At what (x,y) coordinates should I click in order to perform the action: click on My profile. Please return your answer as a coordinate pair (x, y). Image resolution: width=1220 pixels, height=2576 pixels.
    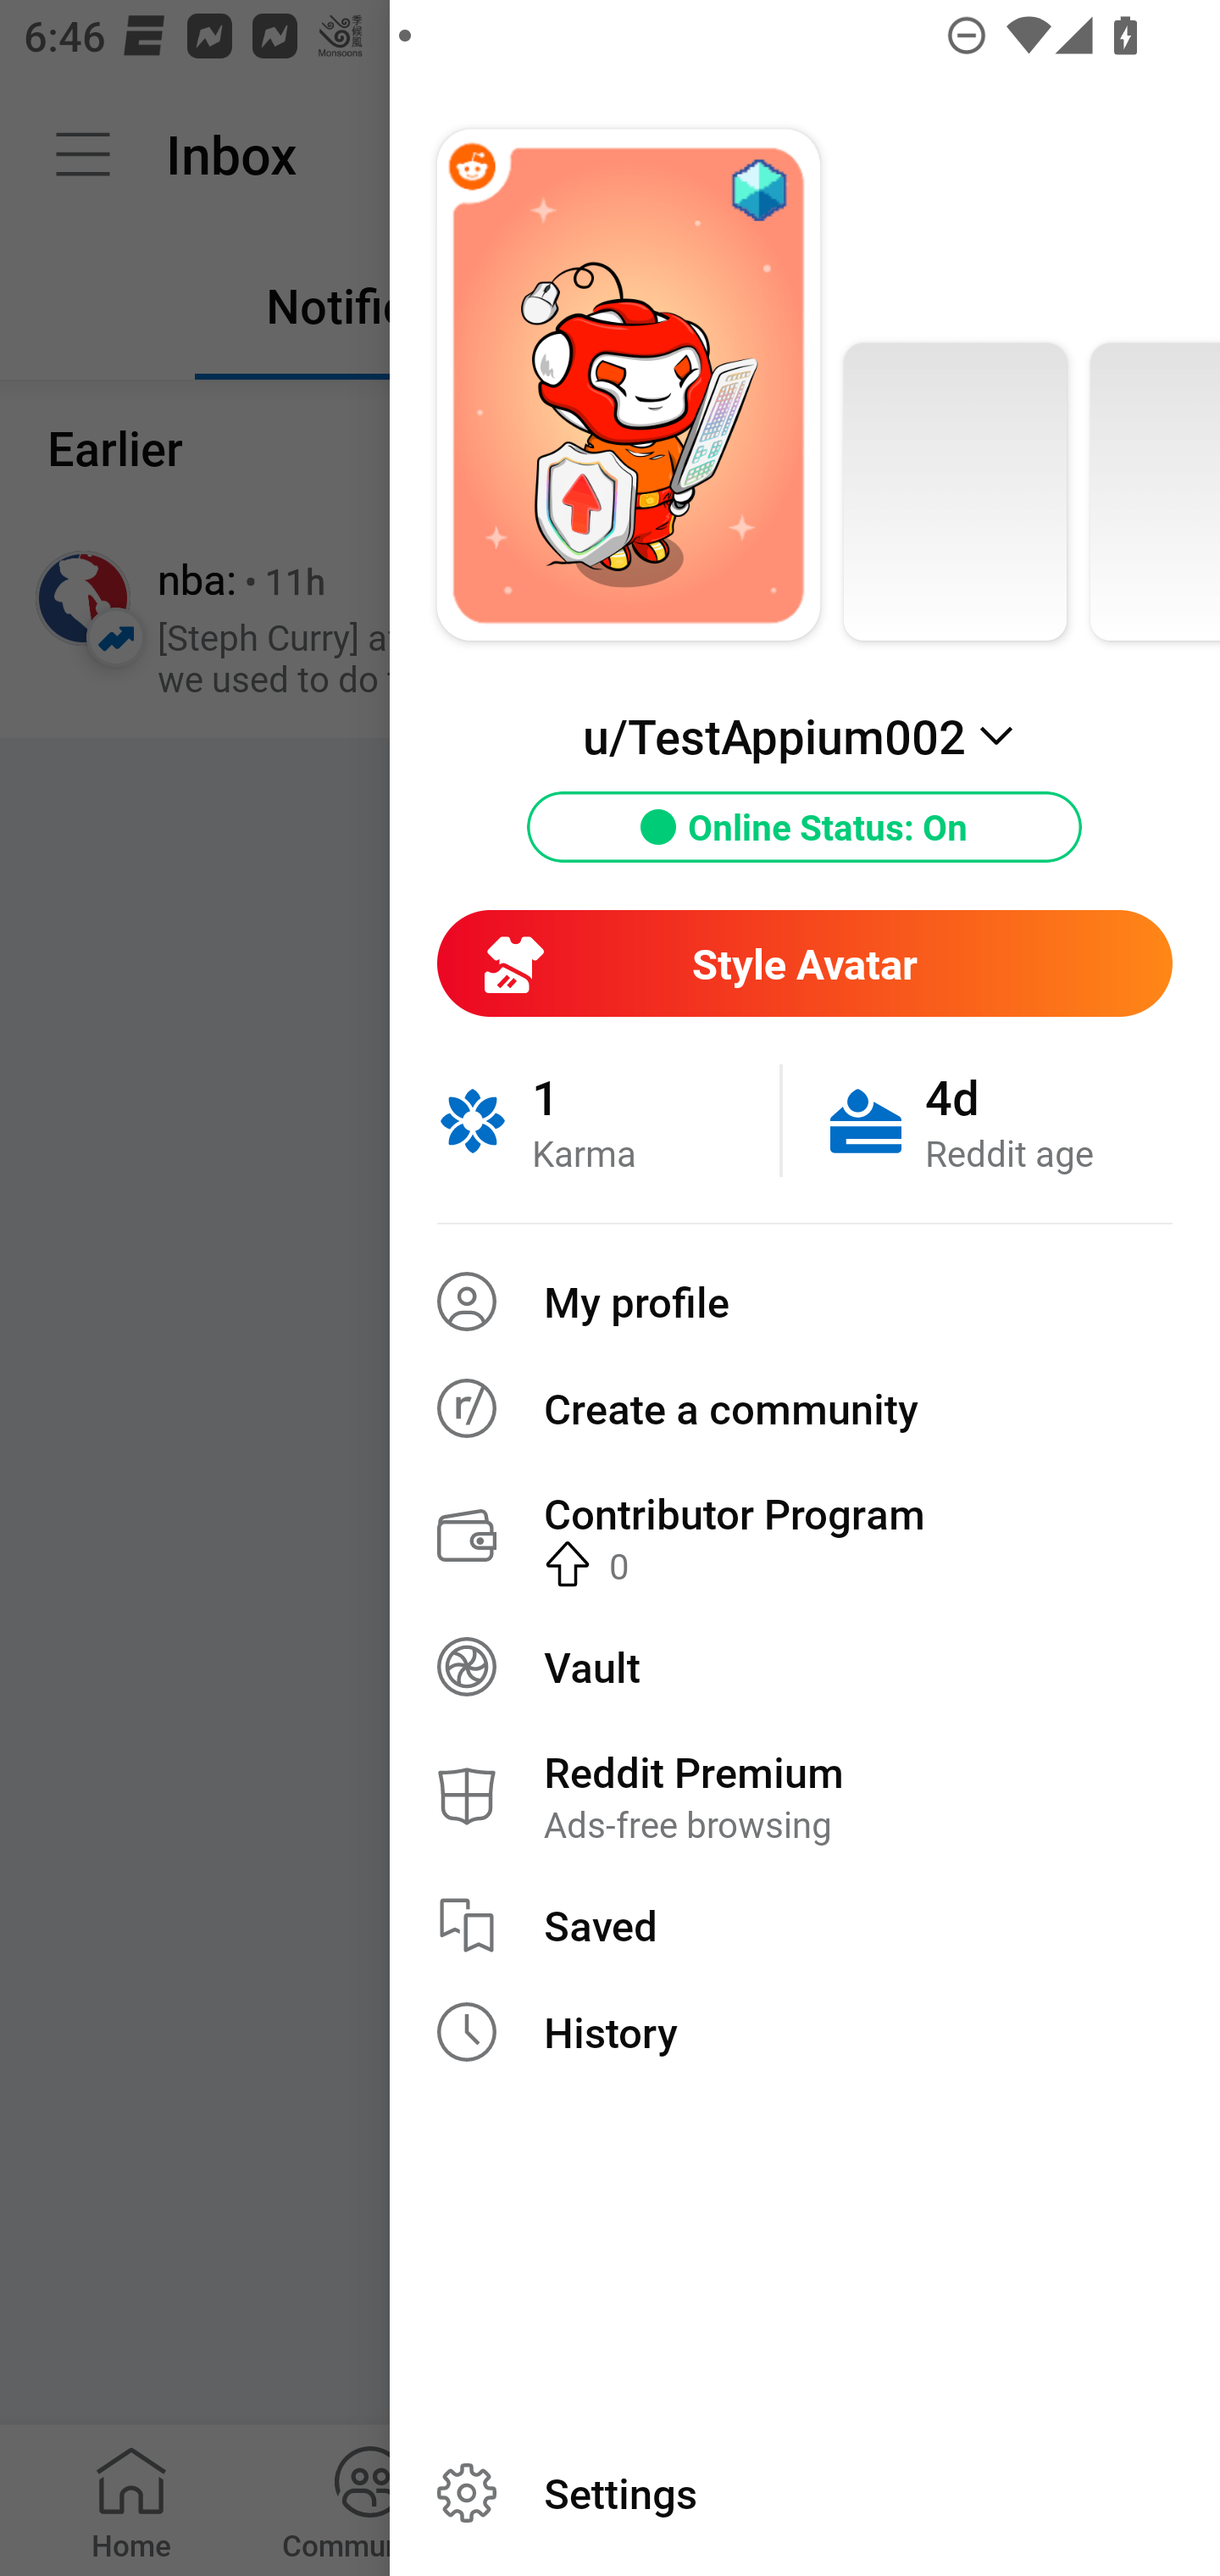
    Looking at the image, I should click on (805, 1302).